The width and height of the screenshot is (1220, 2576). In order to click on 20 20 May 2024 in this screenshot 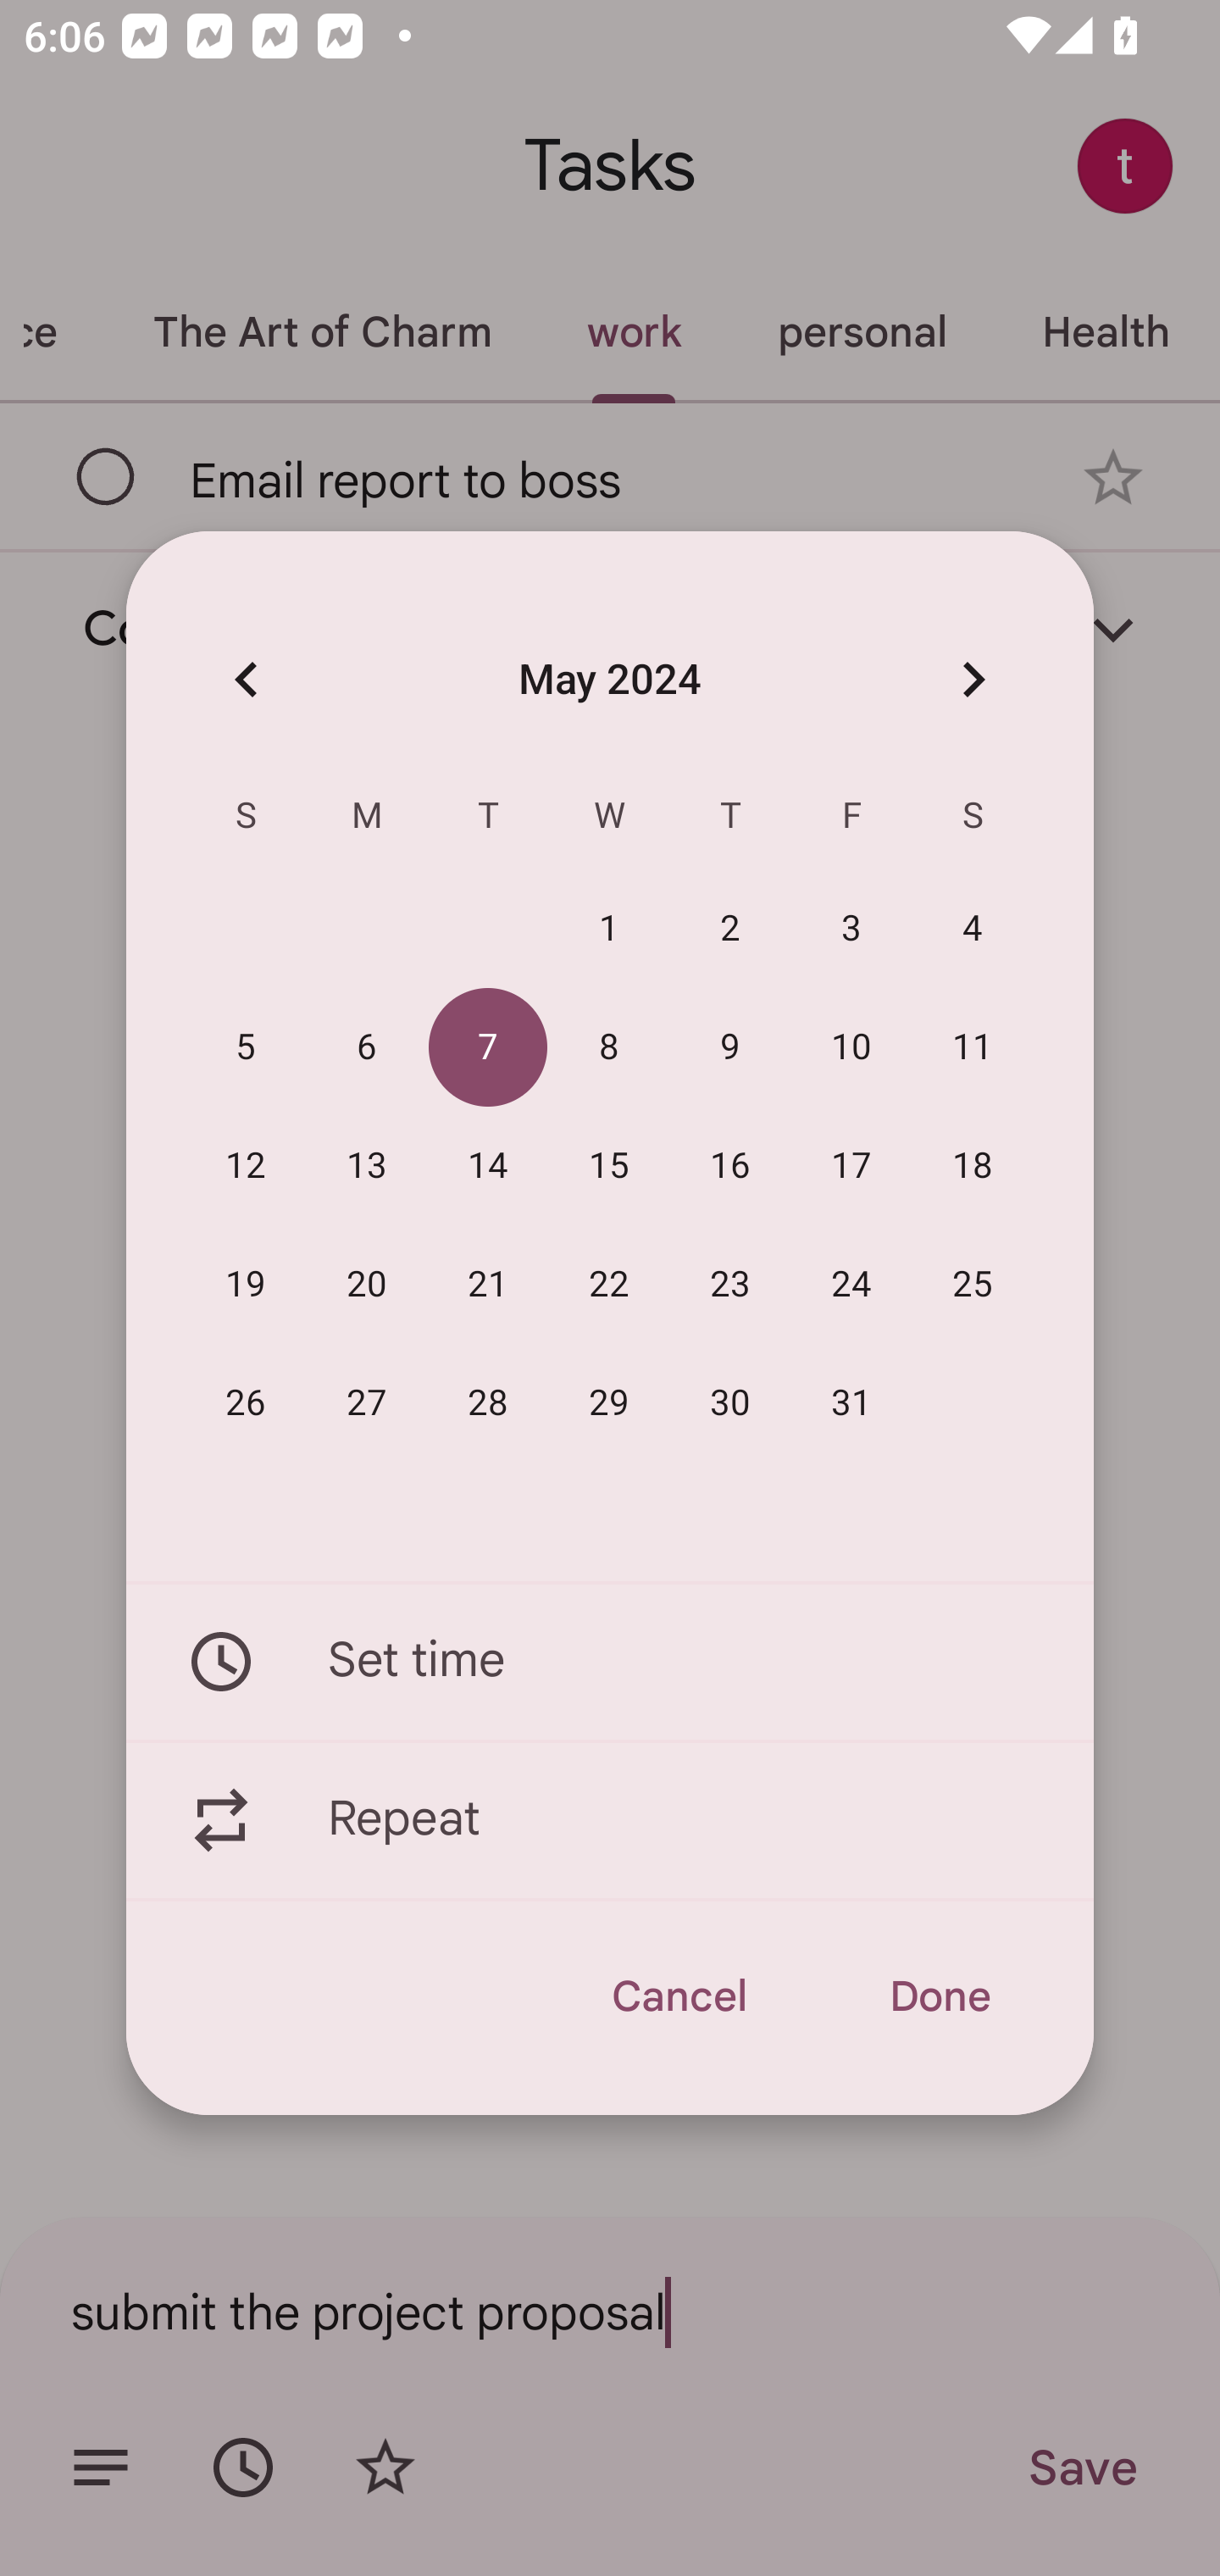, I will do `click(367, 1285)`.